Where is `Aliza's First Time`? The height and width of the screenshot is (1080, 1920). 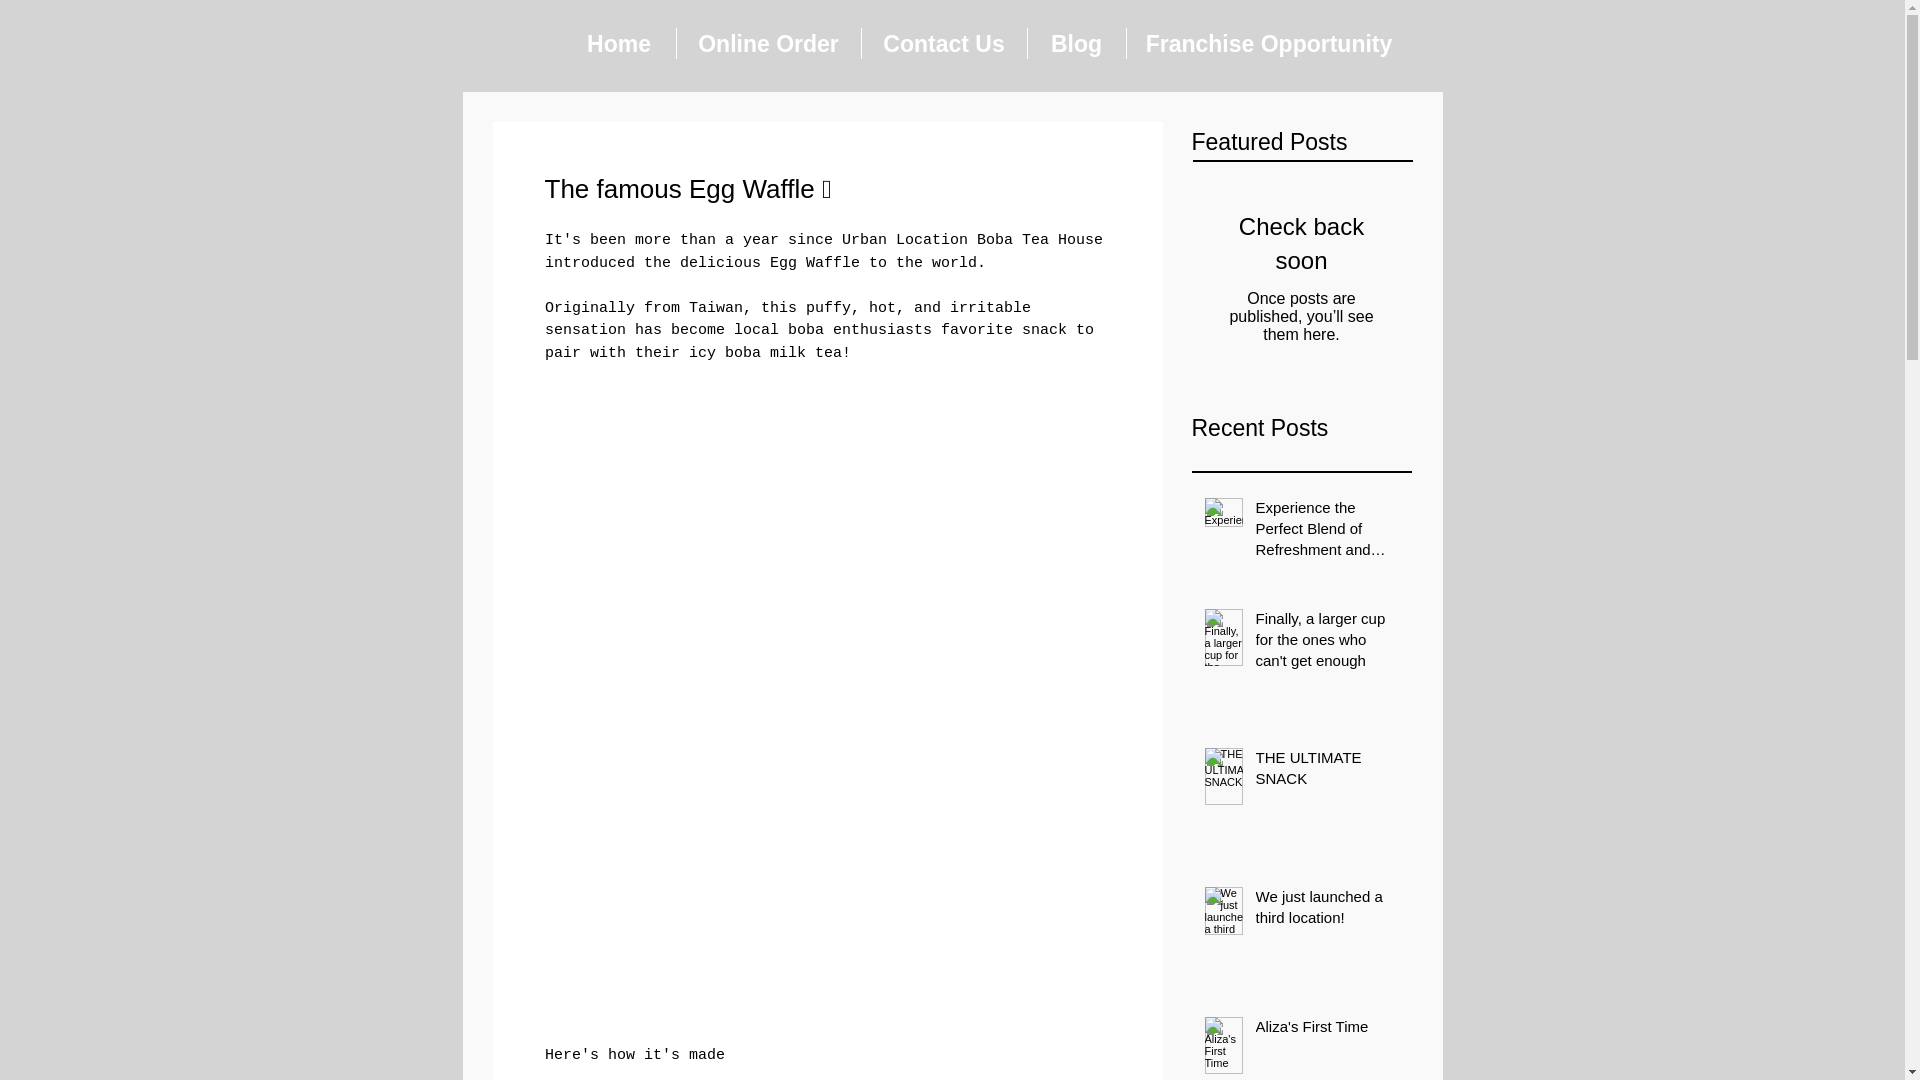
Aliza's First Time is located at coordinates (1327, 1030).